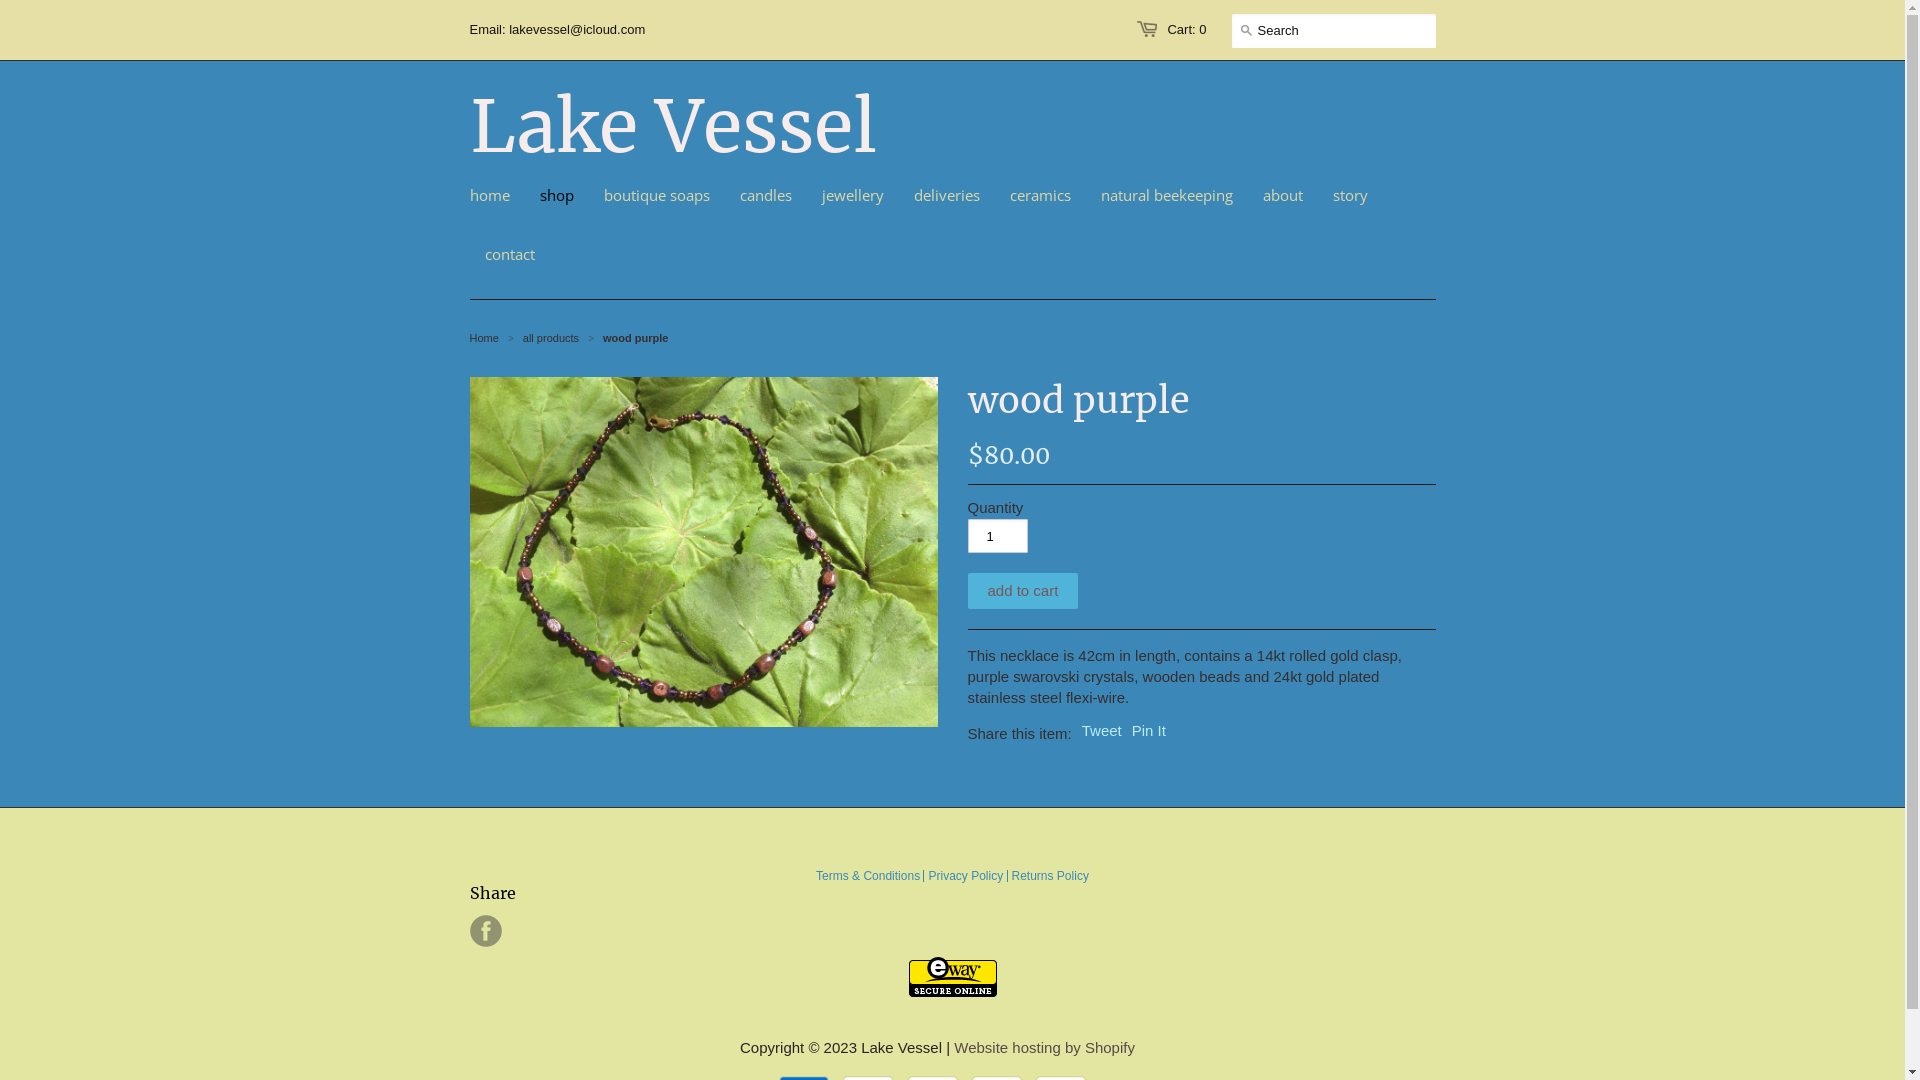 The image size is (1920, 1080). I want to click on about, so click(1283, 195).